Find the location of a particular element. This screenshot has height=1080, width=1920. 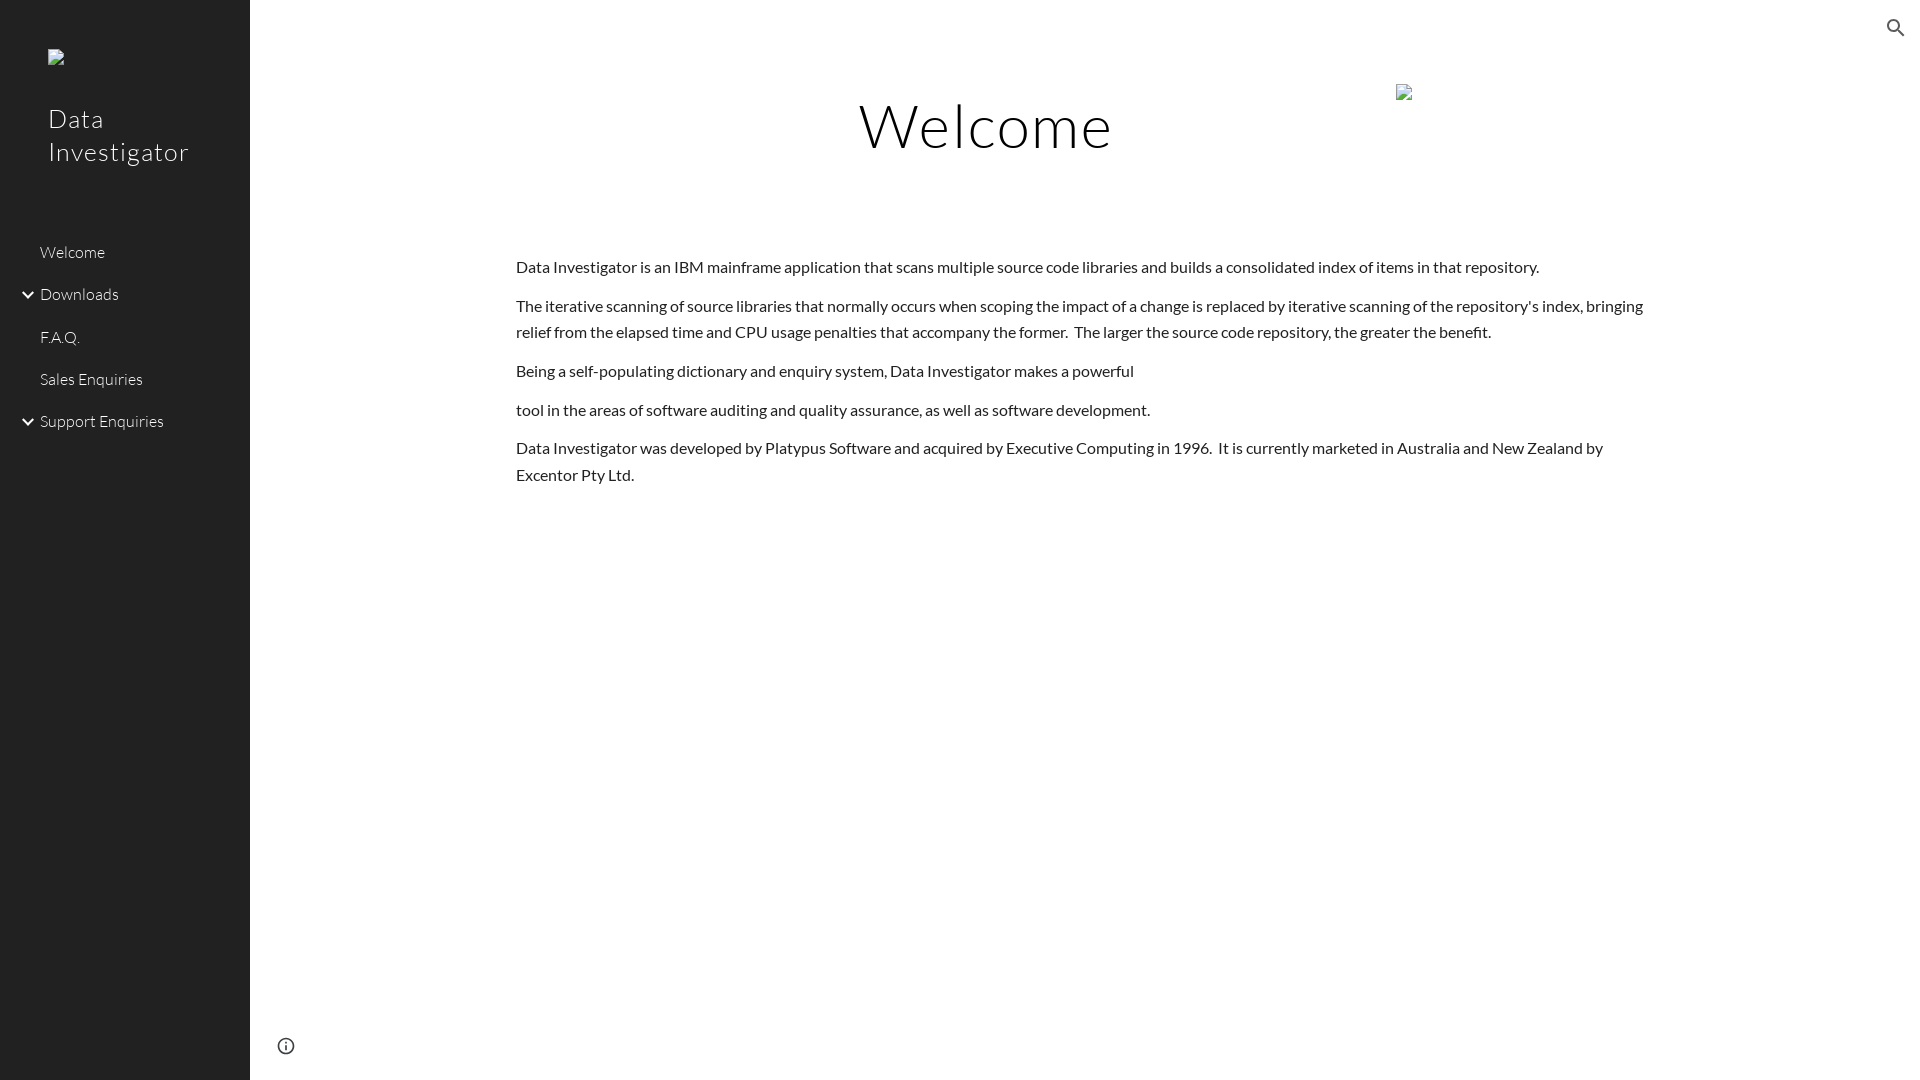

Expand/Collapse is located at coordinates (22, 295).